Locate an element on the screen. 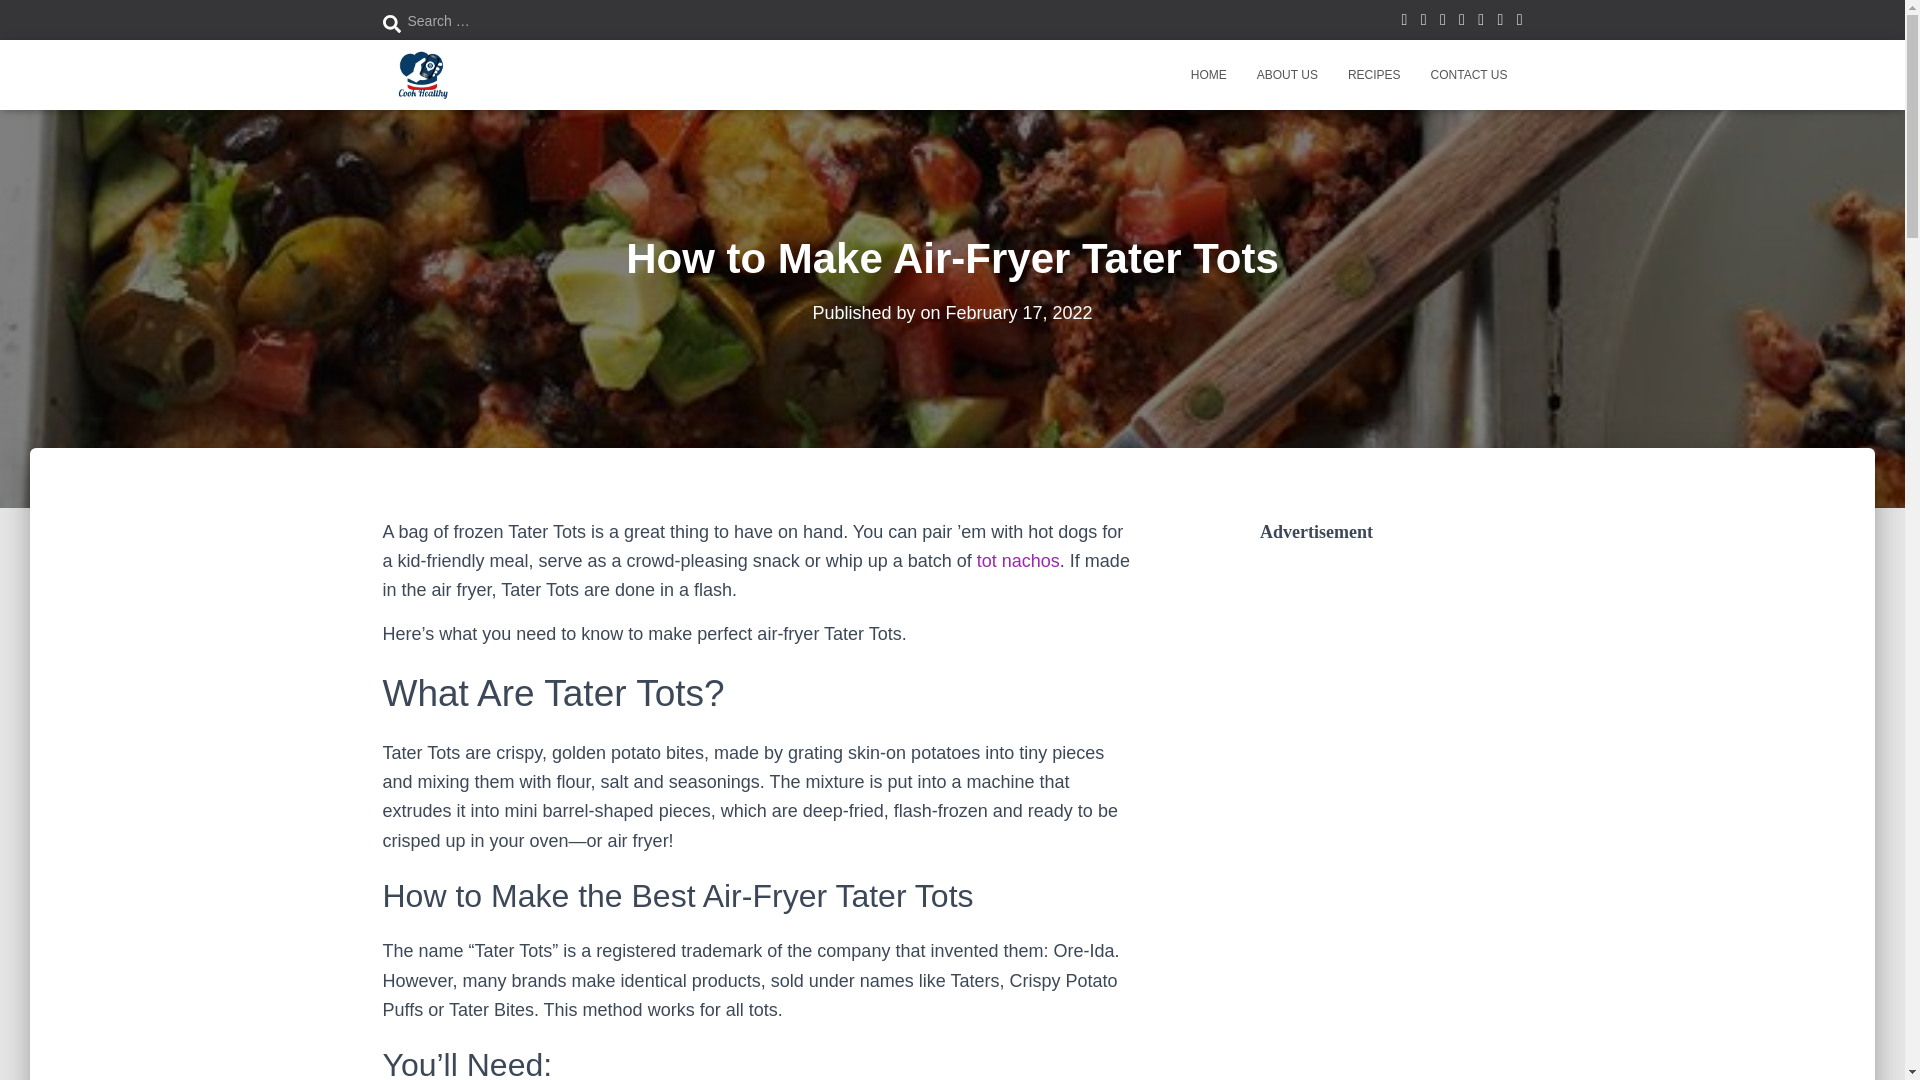  Advertisement is located at coordinates (1409, 980).